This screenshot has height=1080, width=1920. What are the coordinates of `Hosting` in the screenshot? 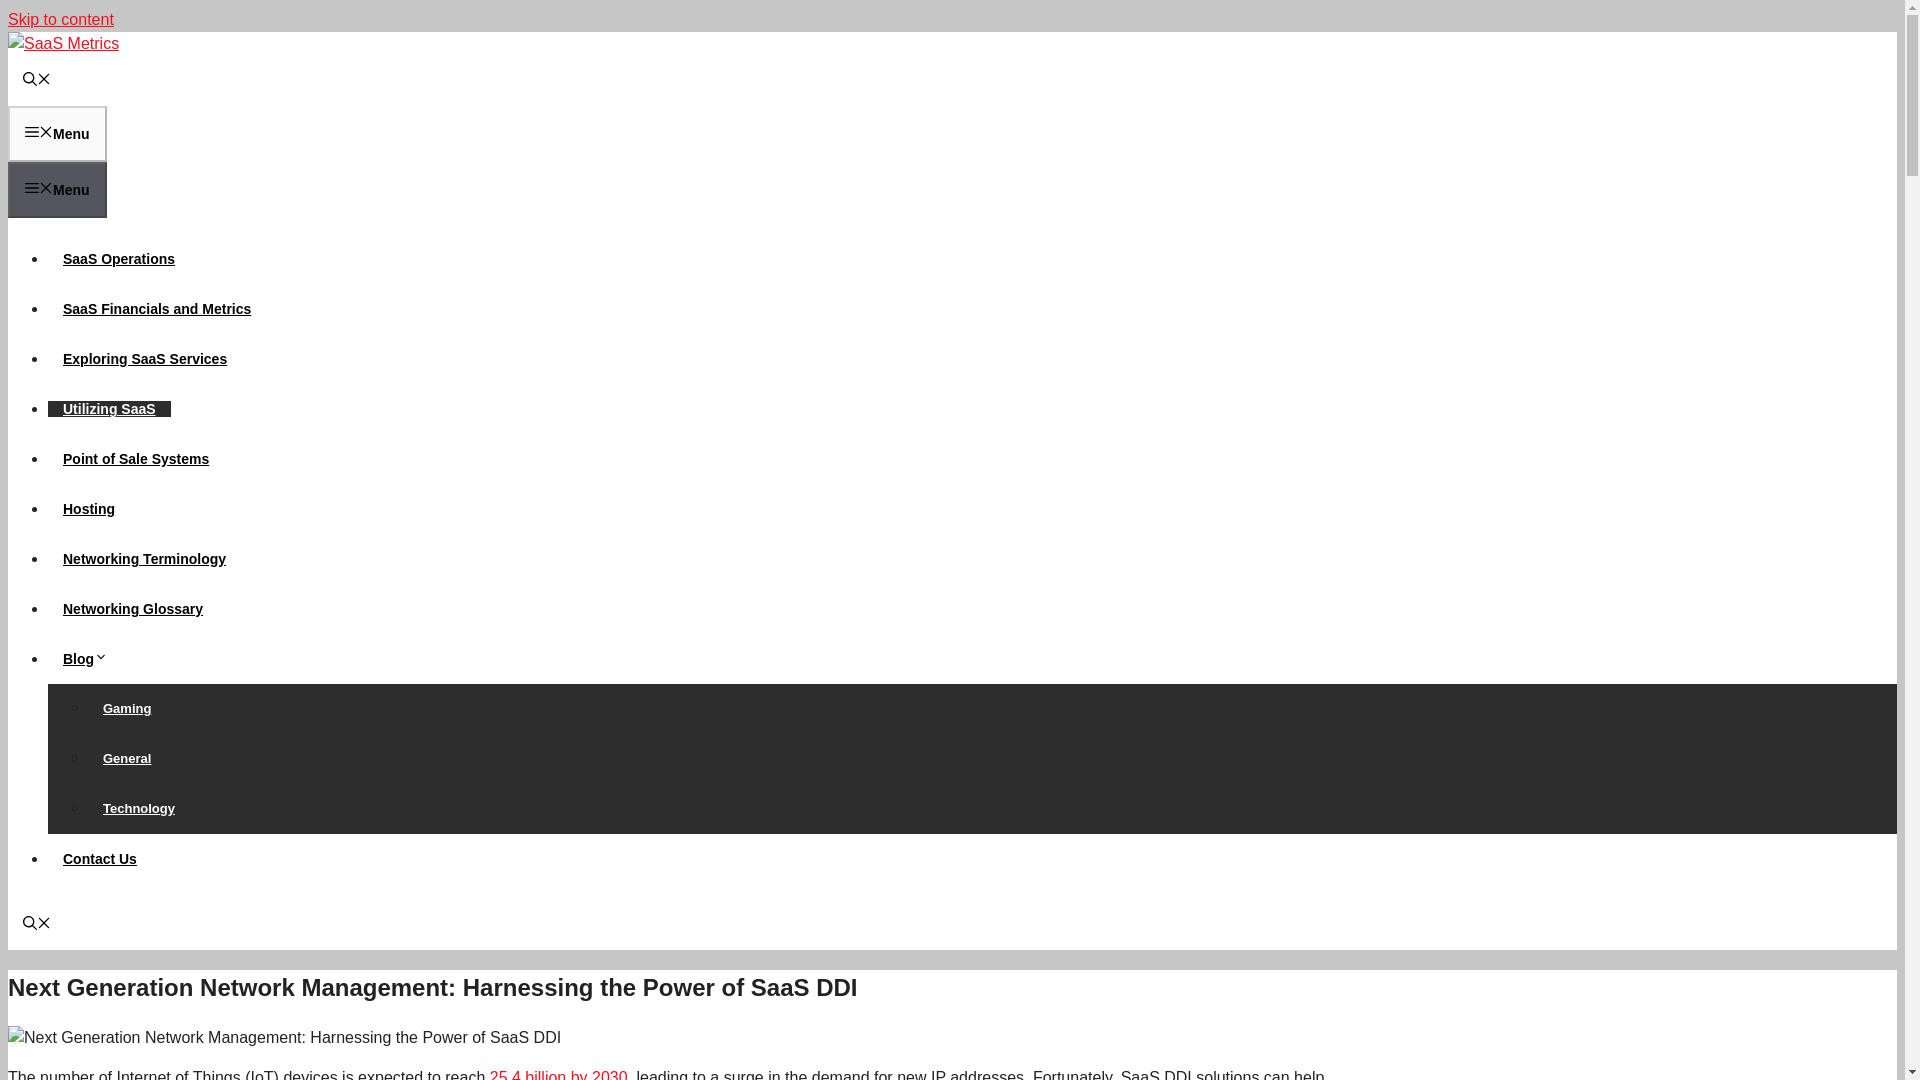 It's located at (89, 509).